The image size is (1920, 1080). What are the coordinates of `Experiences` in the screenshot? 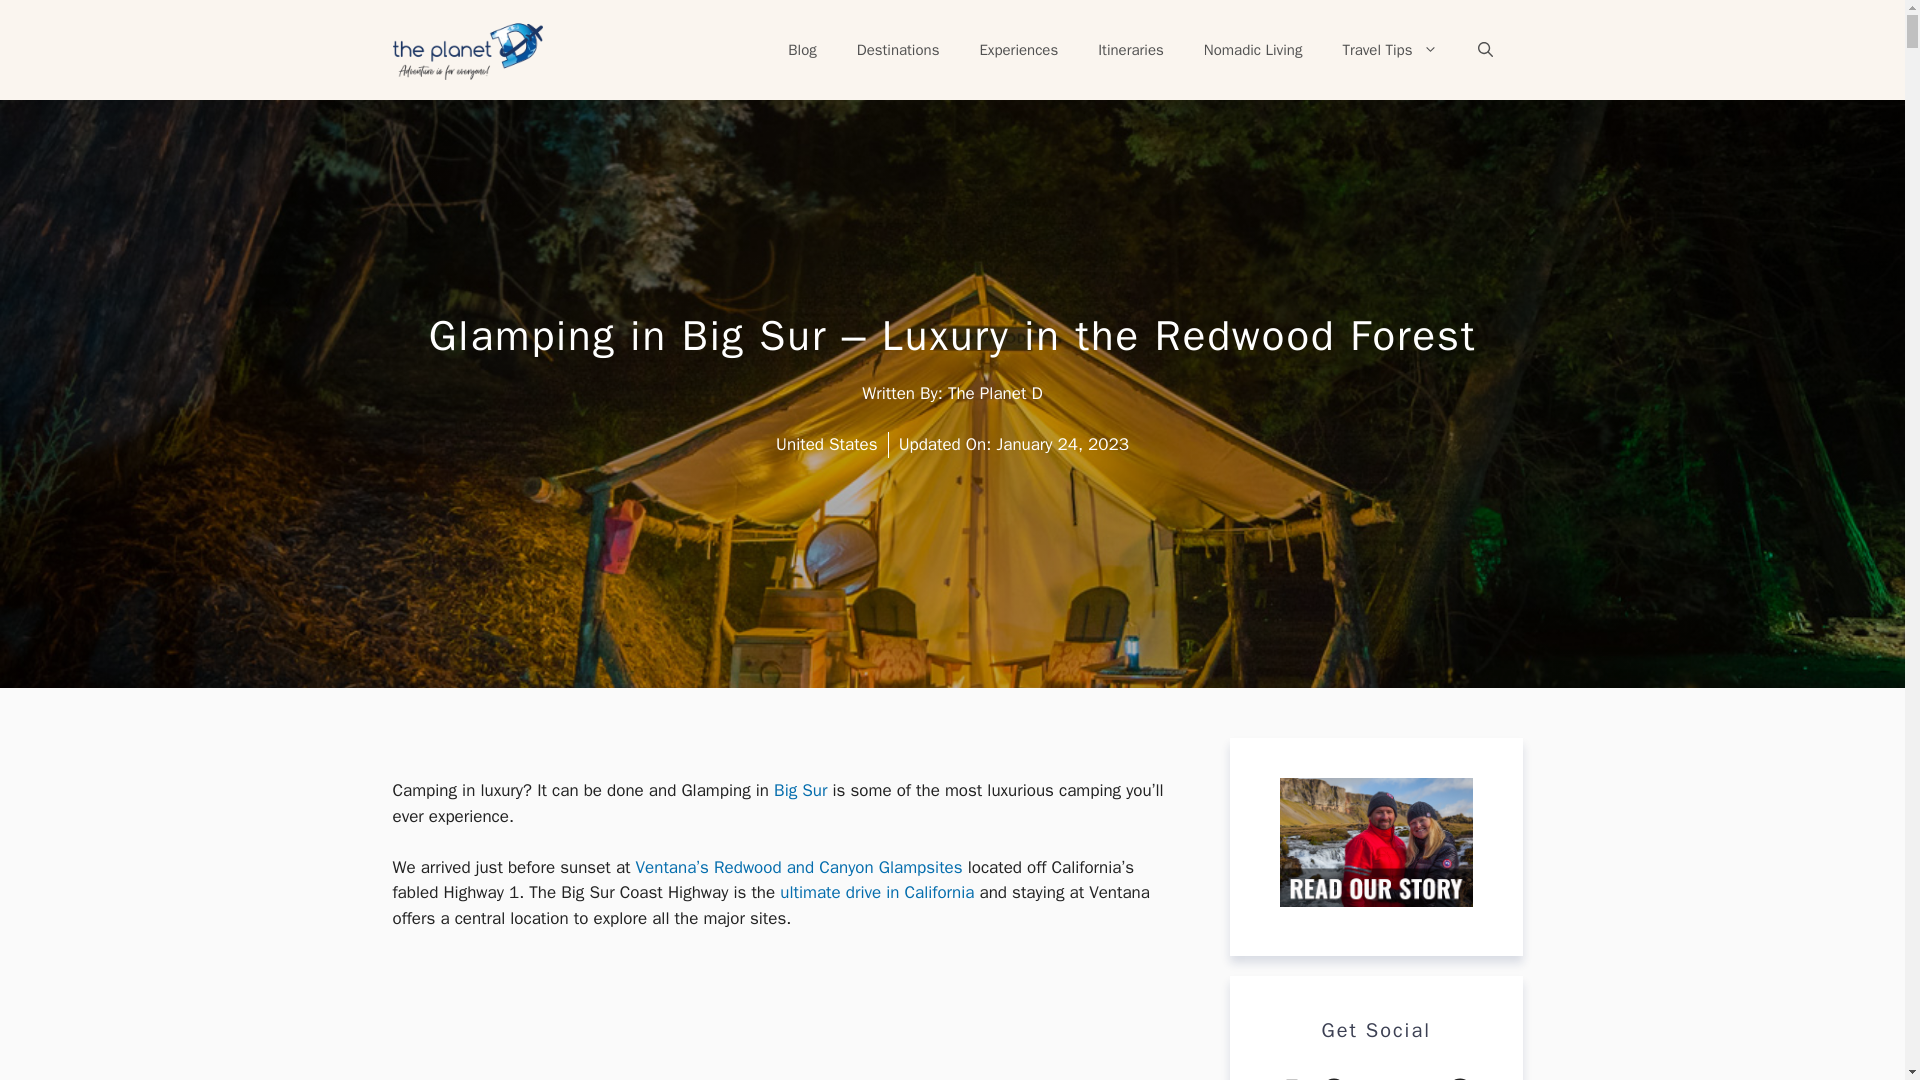 It's located at (1018, 50).